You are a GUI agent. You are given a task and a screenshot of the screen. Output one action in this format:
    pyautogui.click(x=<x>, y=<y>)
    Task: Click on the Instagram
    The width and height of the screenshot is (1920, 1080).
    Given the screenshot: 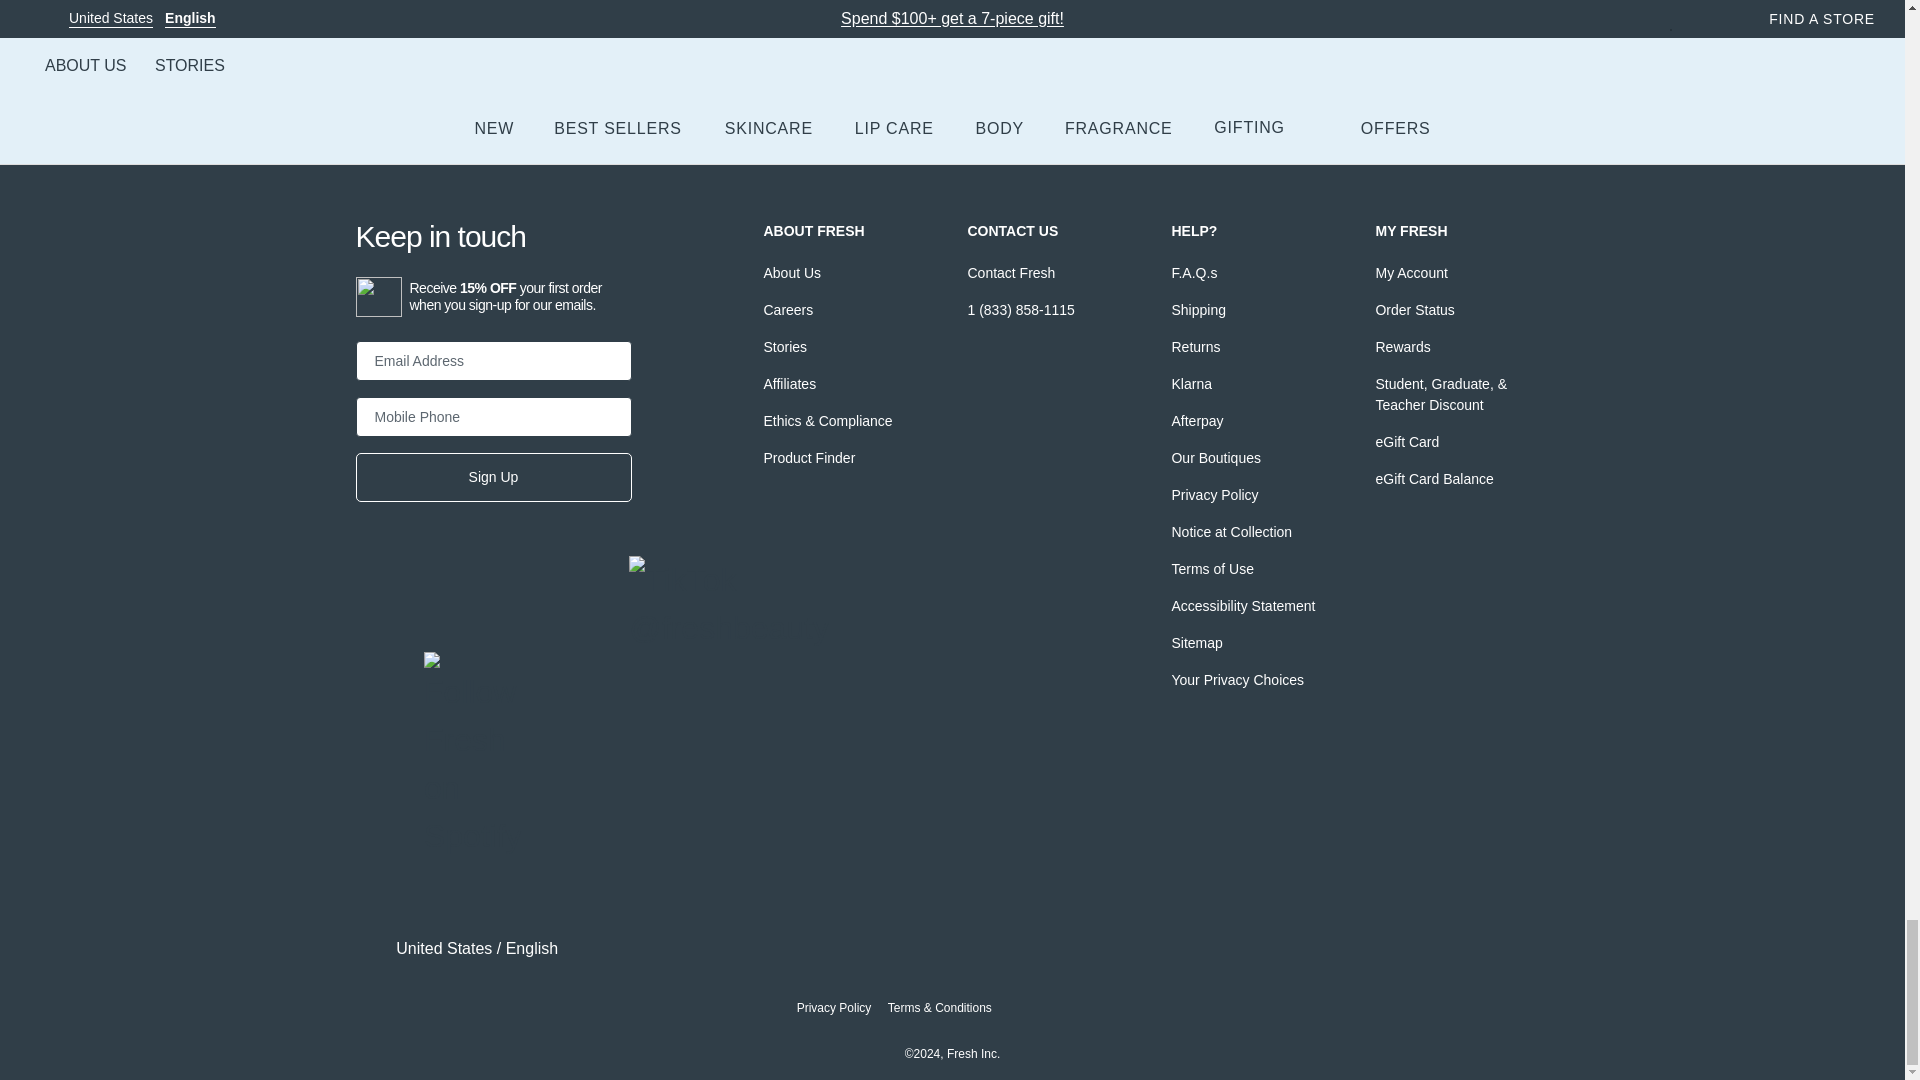 What is the action you would take?
    pyautogui.click(x=508, y=628)
    